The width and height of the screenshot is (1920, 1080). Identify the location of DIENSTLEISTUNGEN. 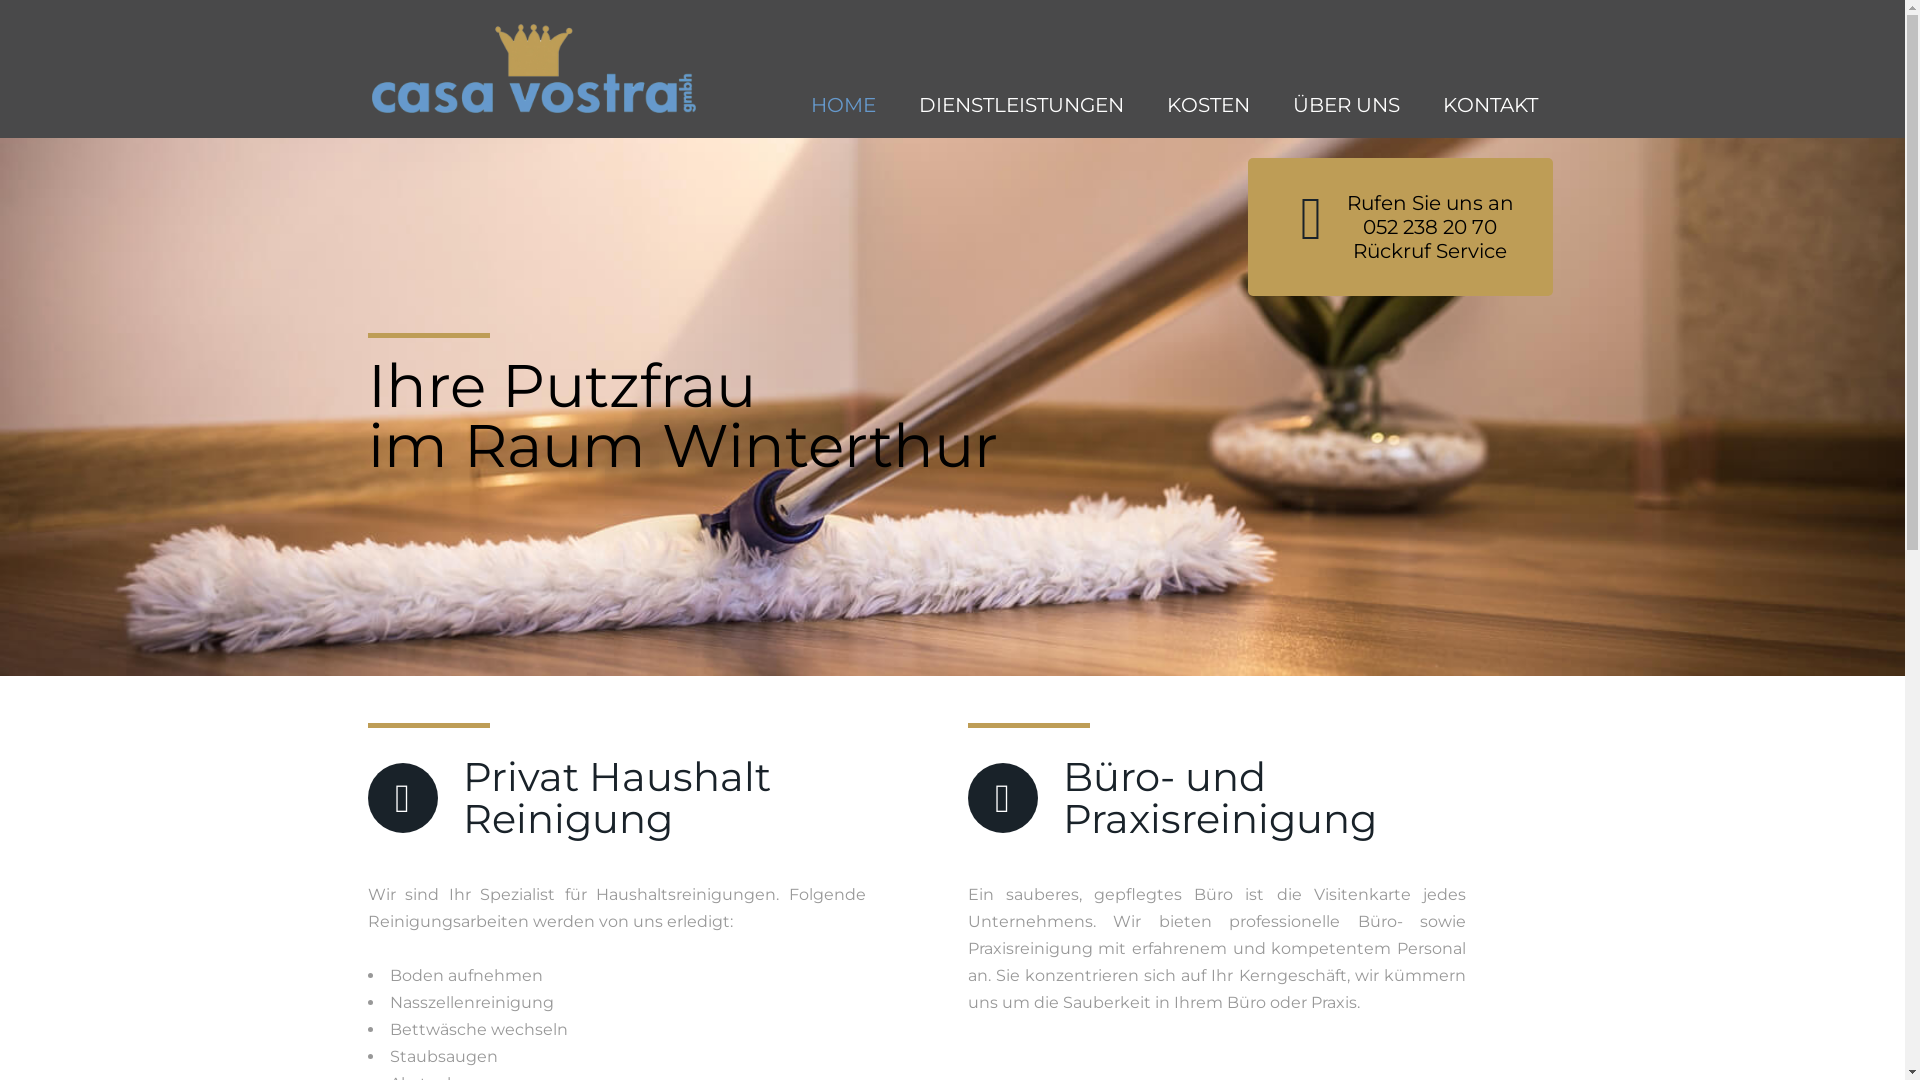
(1020, 106).